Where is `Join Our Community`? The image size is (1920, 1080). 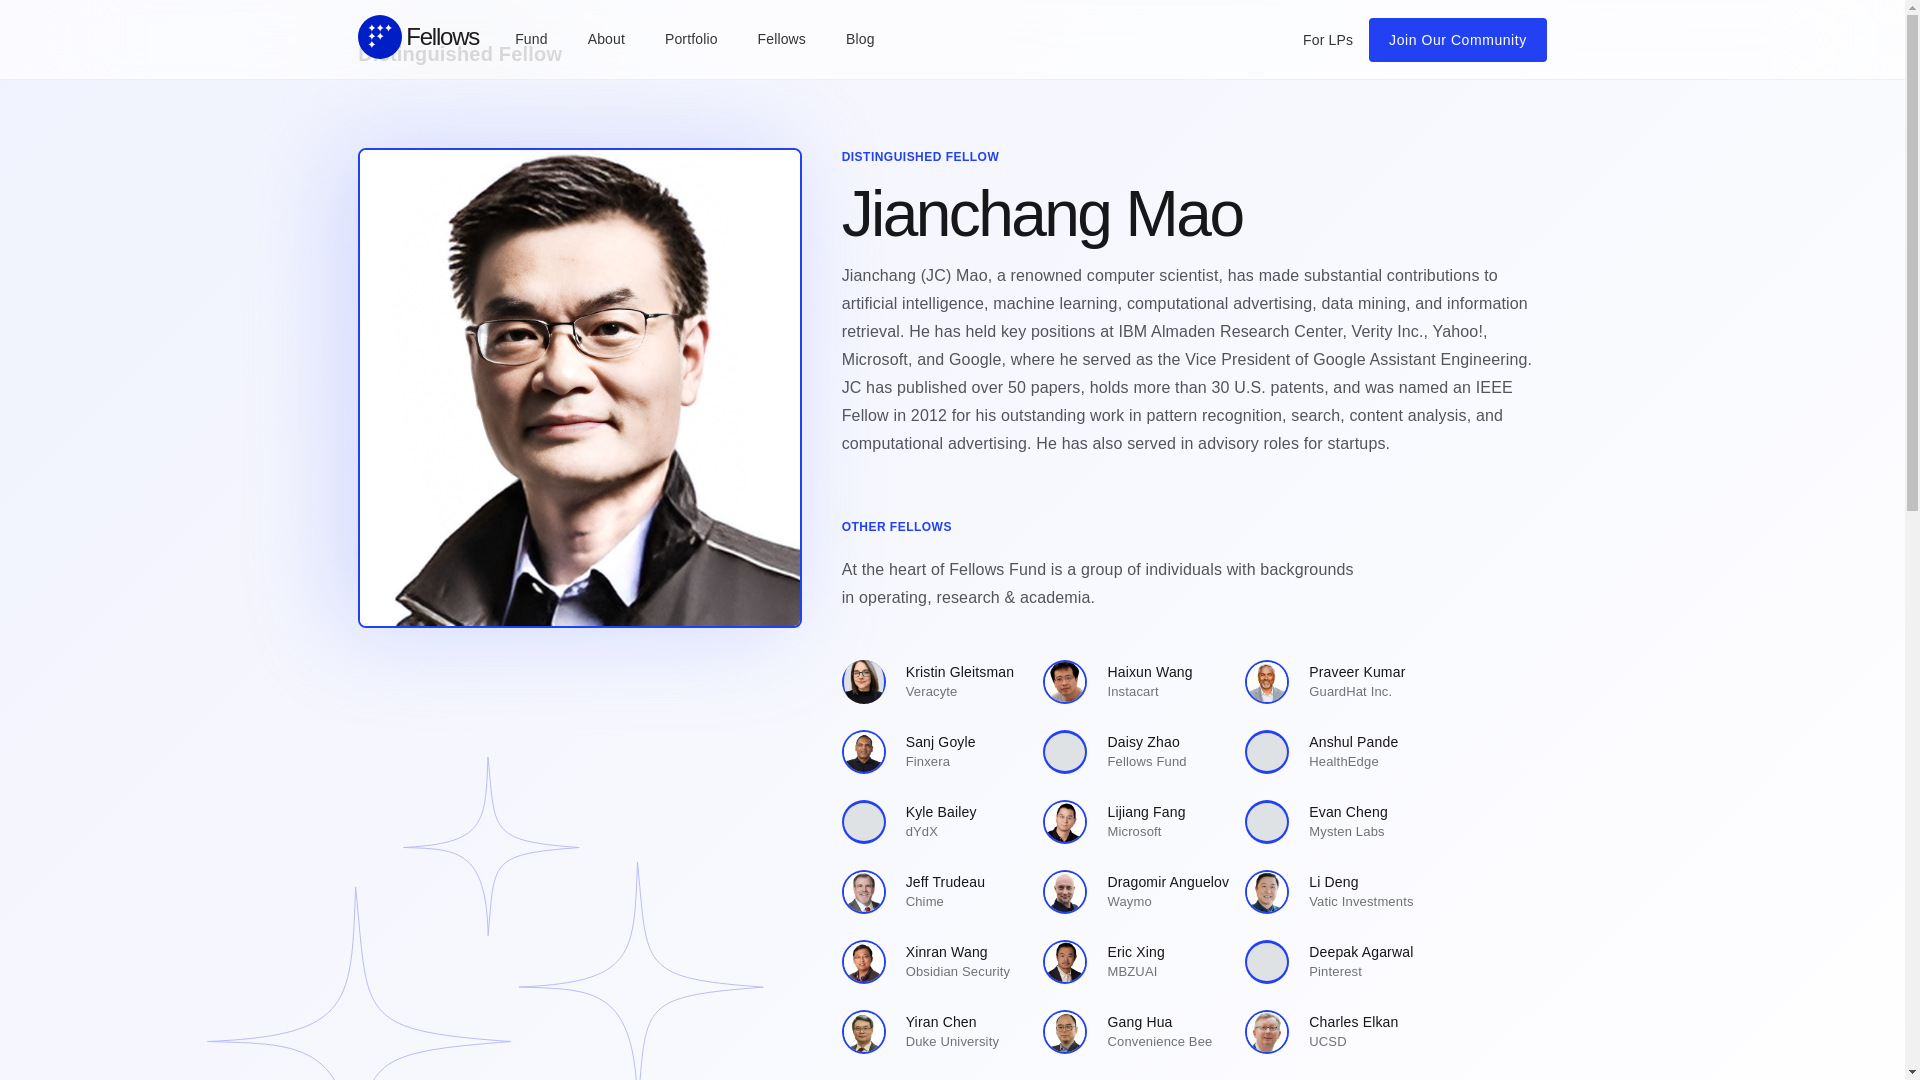 Join Our Community is located at coordinates (1135, 682).